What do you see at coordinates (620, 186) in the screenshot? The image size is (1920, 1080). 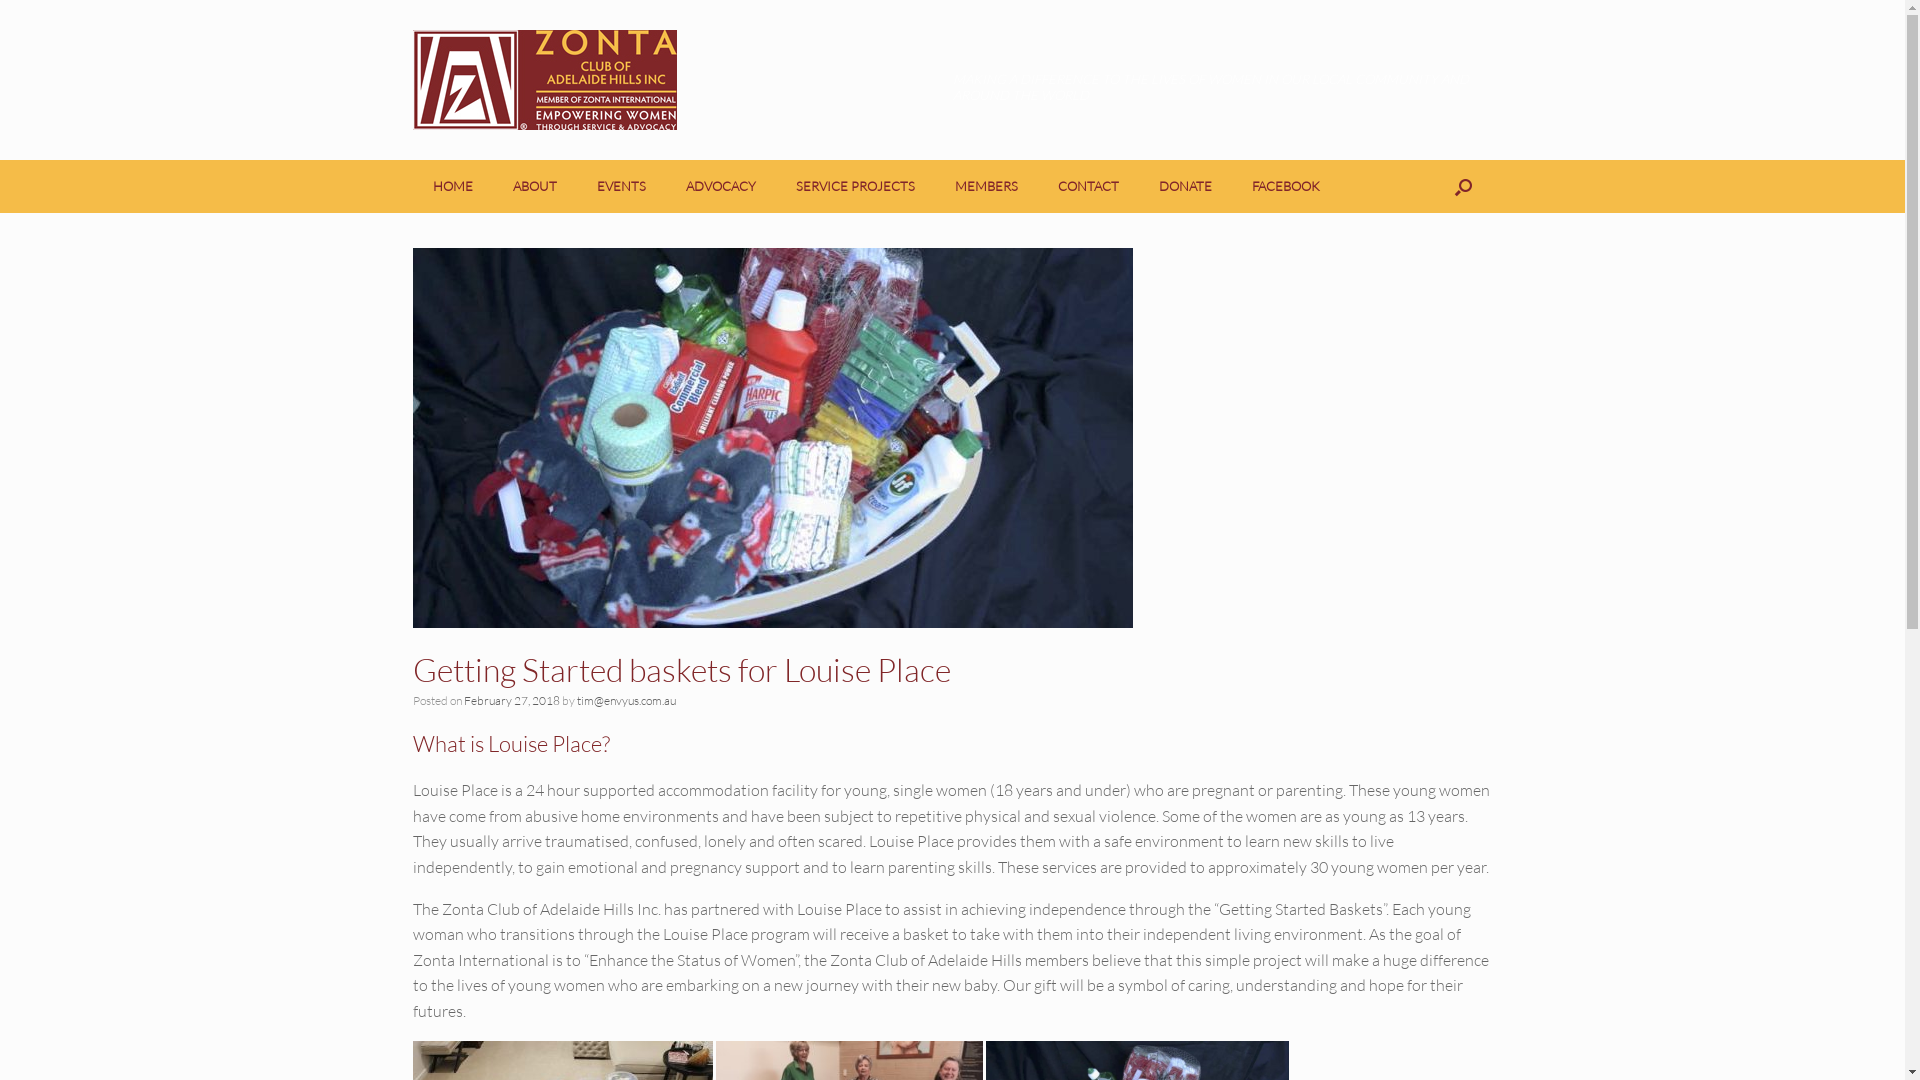 I see `EVENTS` at bounding box center [620, 186].